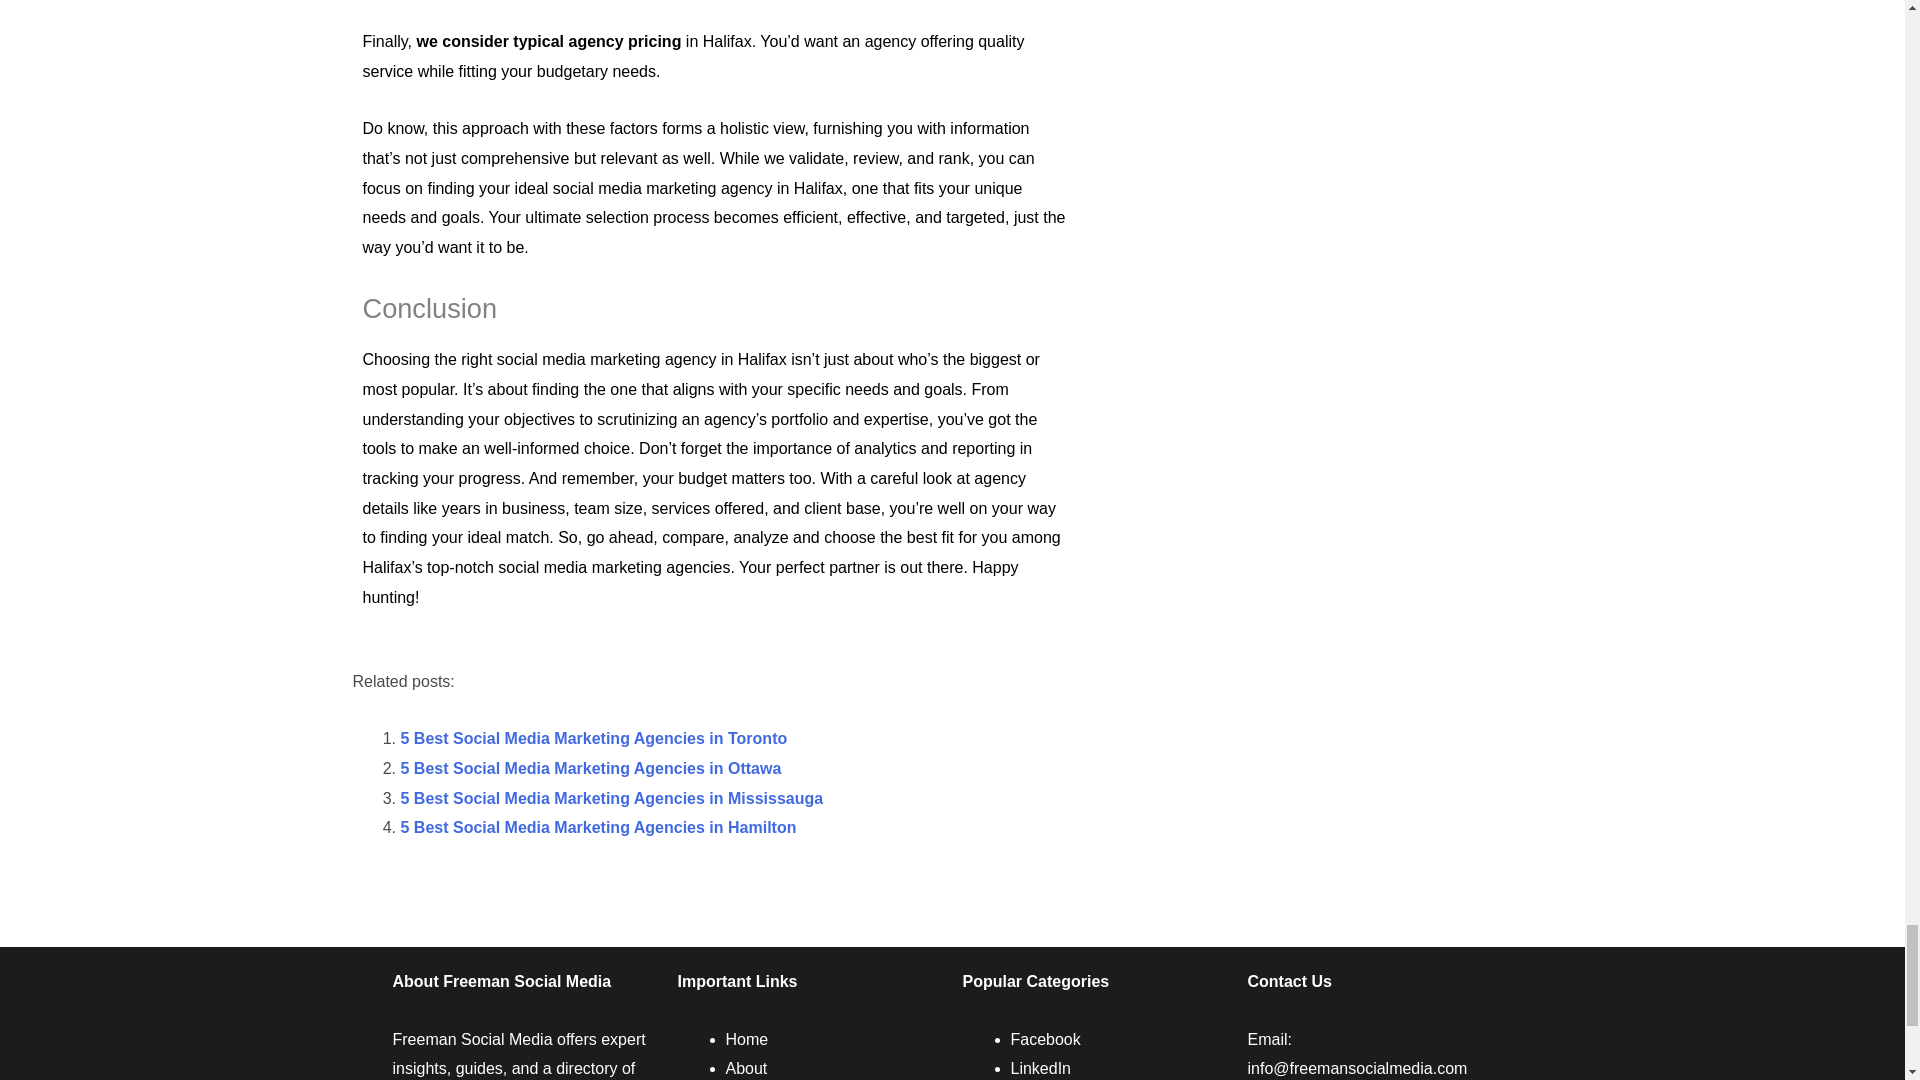 This screenshot has height=1080, width=1920. What do you see at coordinates (590, 768) in the screenshot?
I see `5 Best Social Media Marketing Agencies in Ottawa` at bounding box center [590, 768].